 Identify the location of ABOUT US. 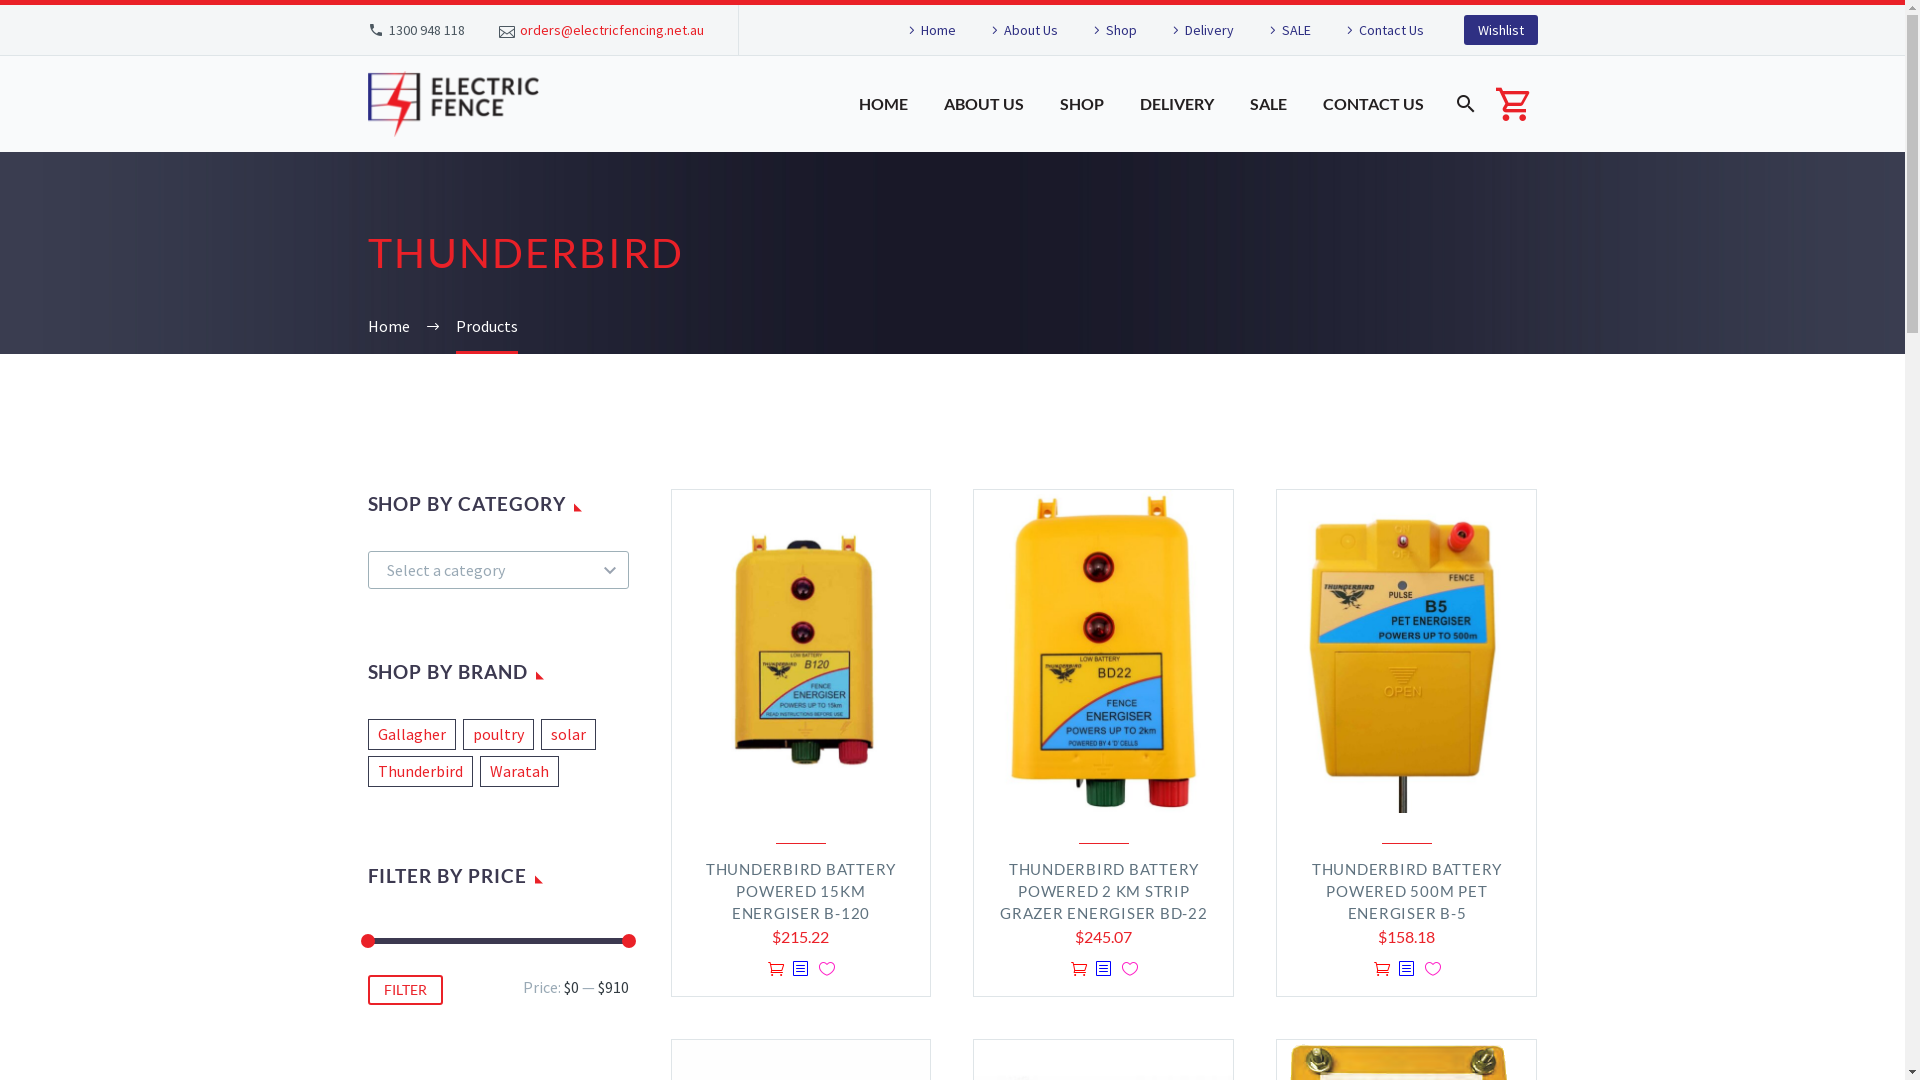
(983, 104).